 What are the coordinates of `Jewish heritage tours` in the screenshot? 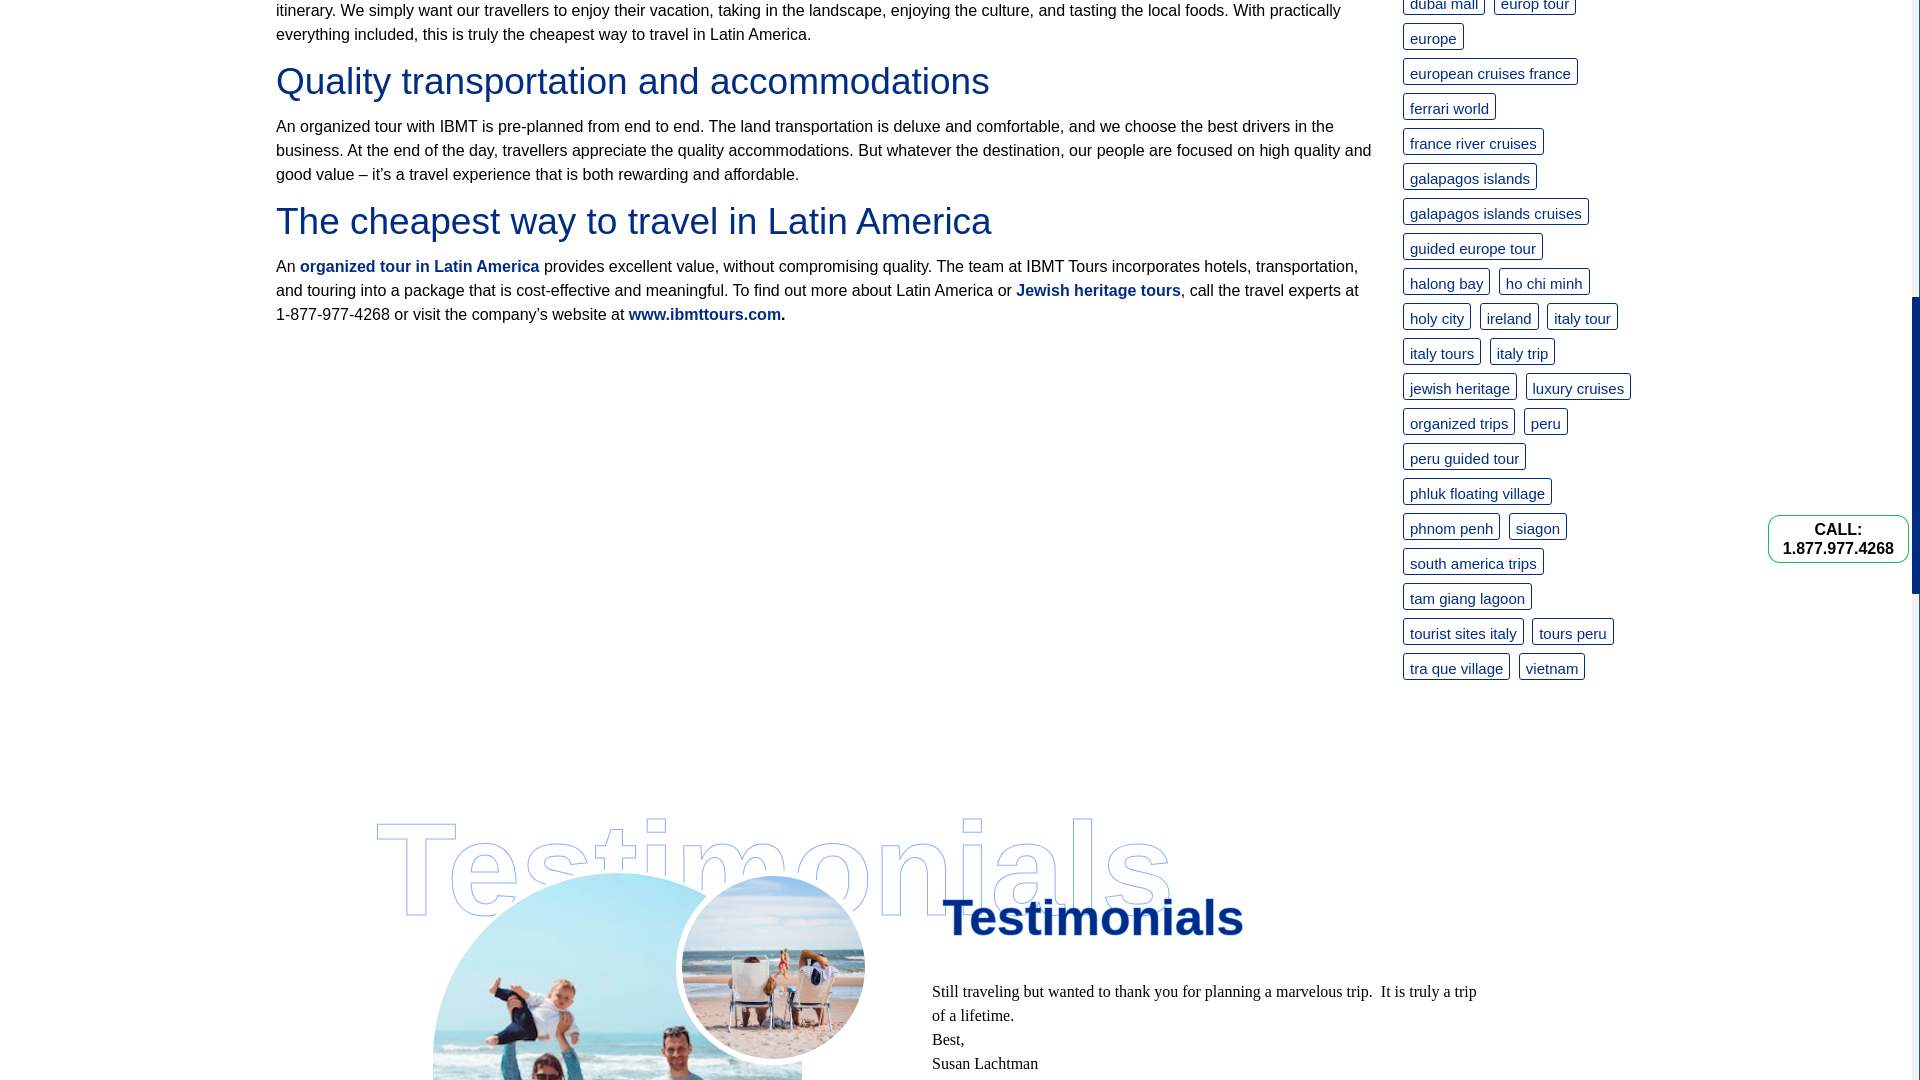 It's located at (1098, 290).